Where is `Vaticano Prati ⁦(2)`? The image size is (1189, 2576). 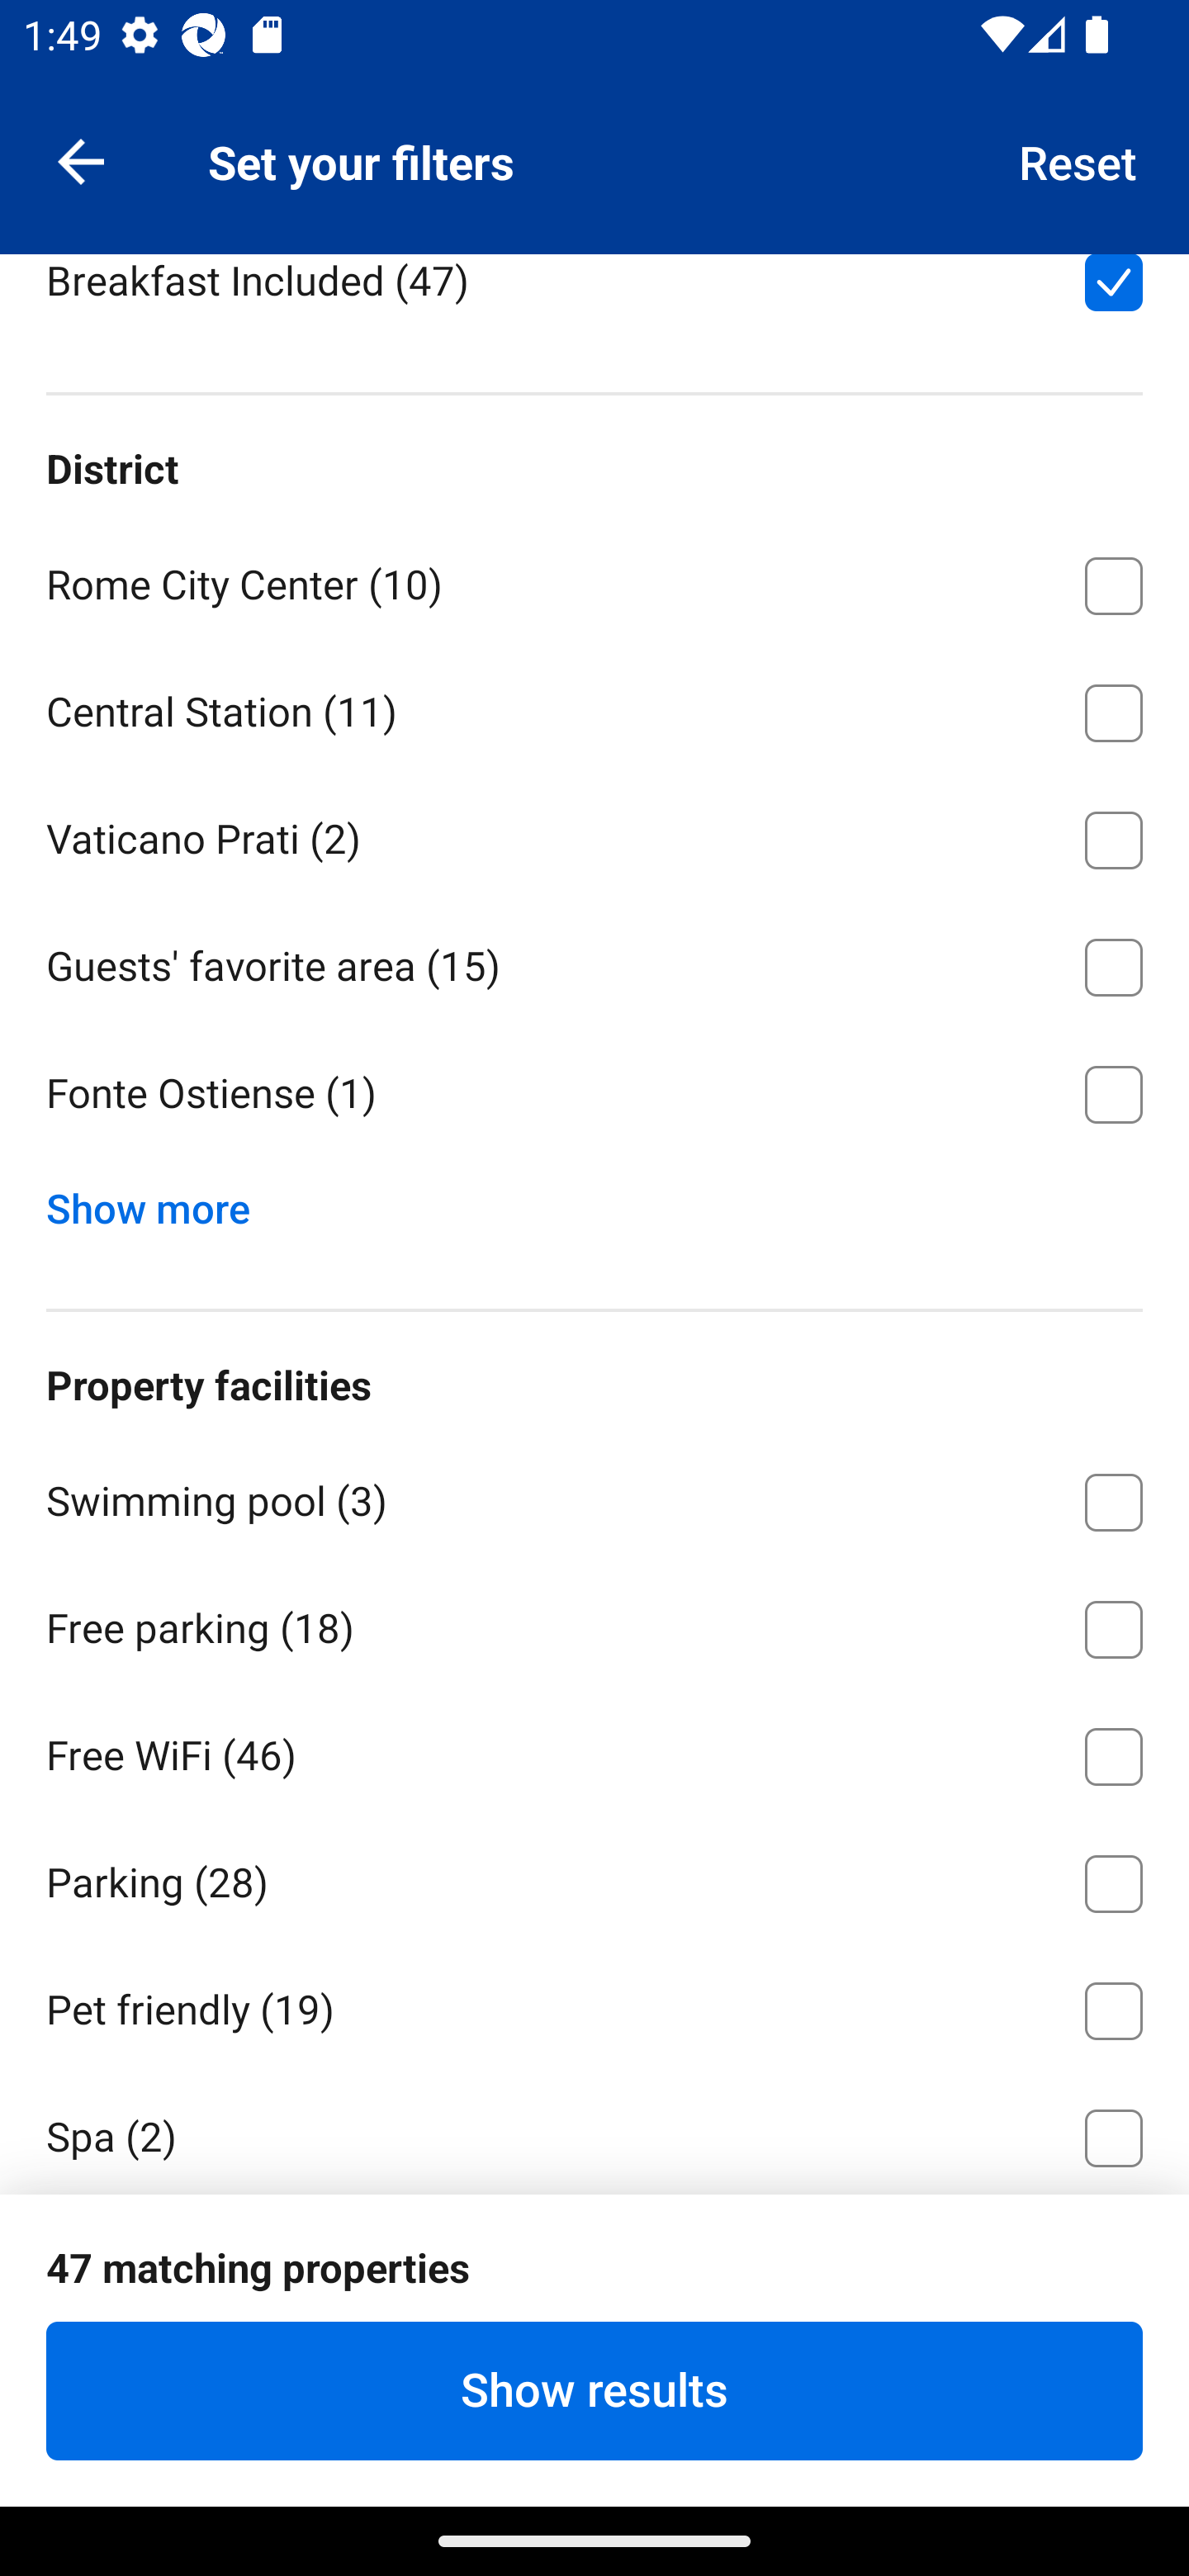 Vaticano Prati ⁦(2) is located at coordinates (594, 834).